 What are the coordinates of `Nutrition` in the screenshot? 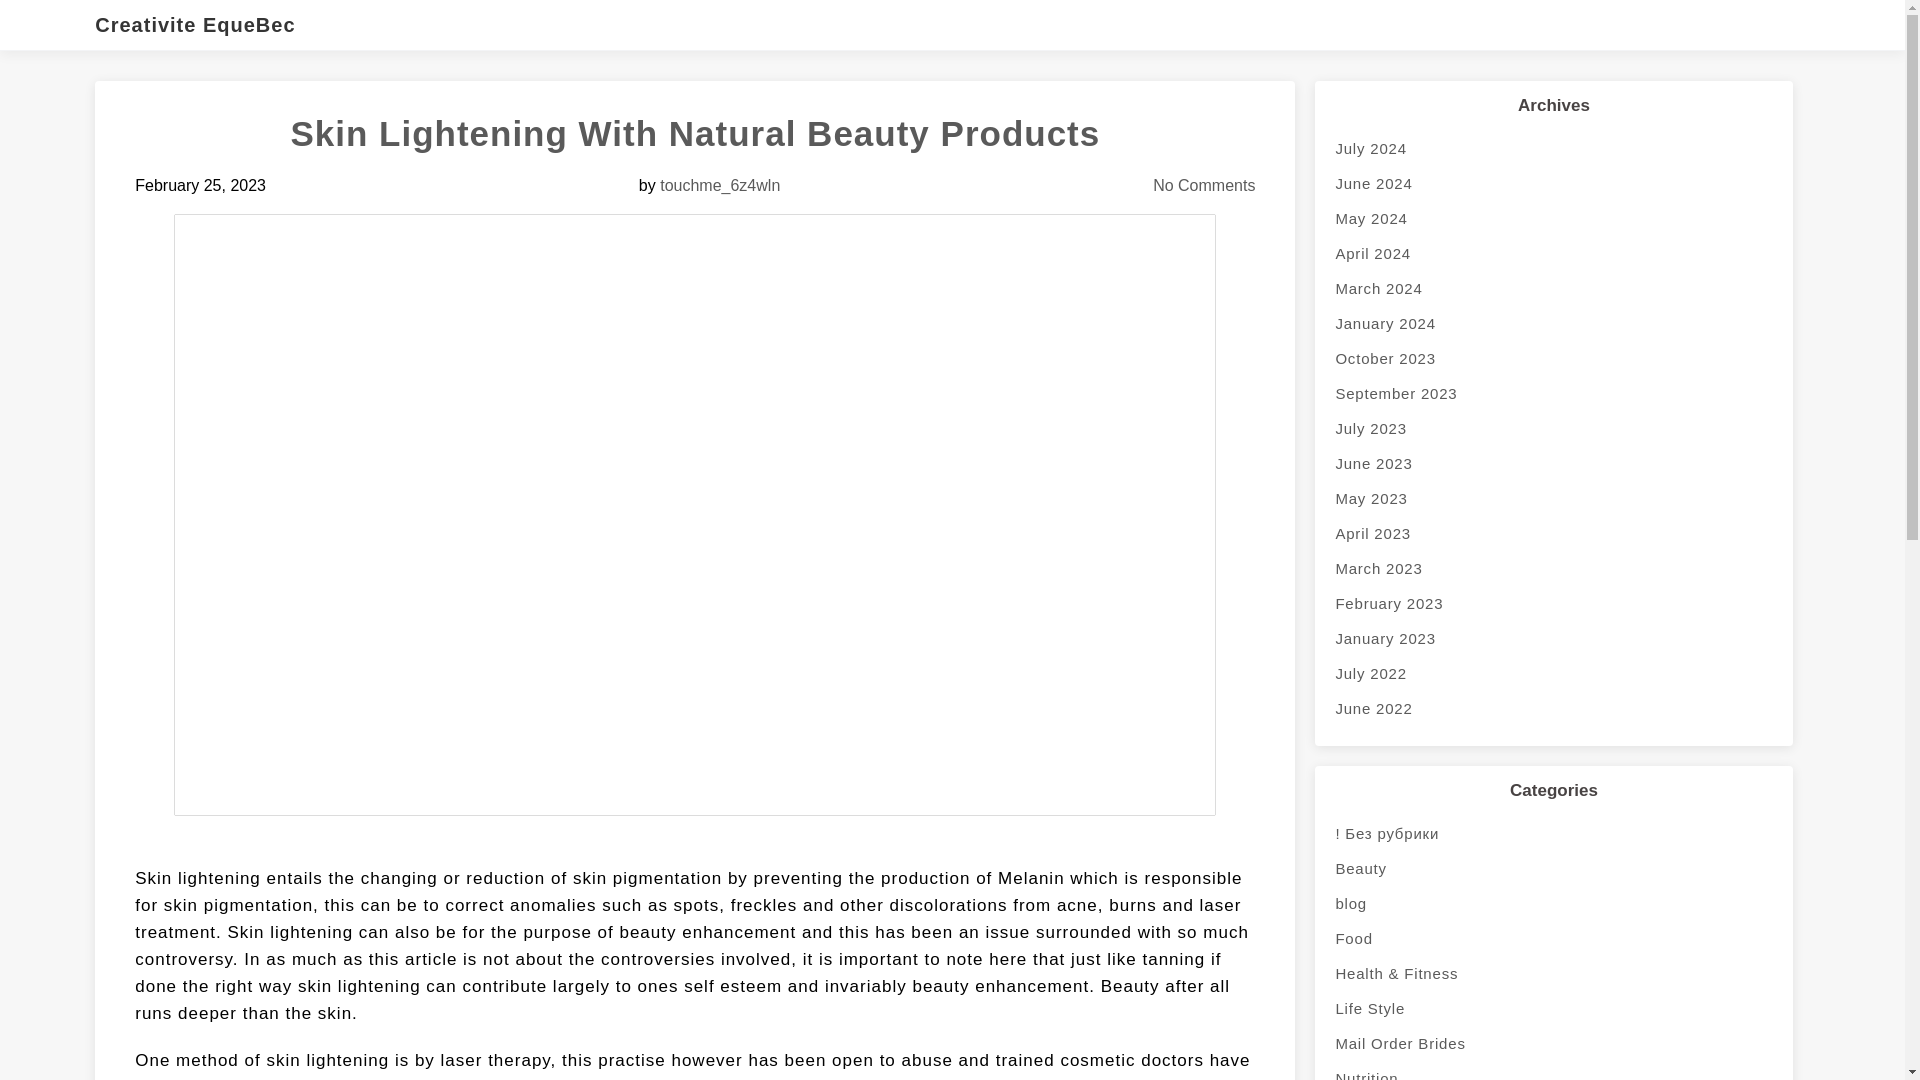 It's located at (1553, 1070).